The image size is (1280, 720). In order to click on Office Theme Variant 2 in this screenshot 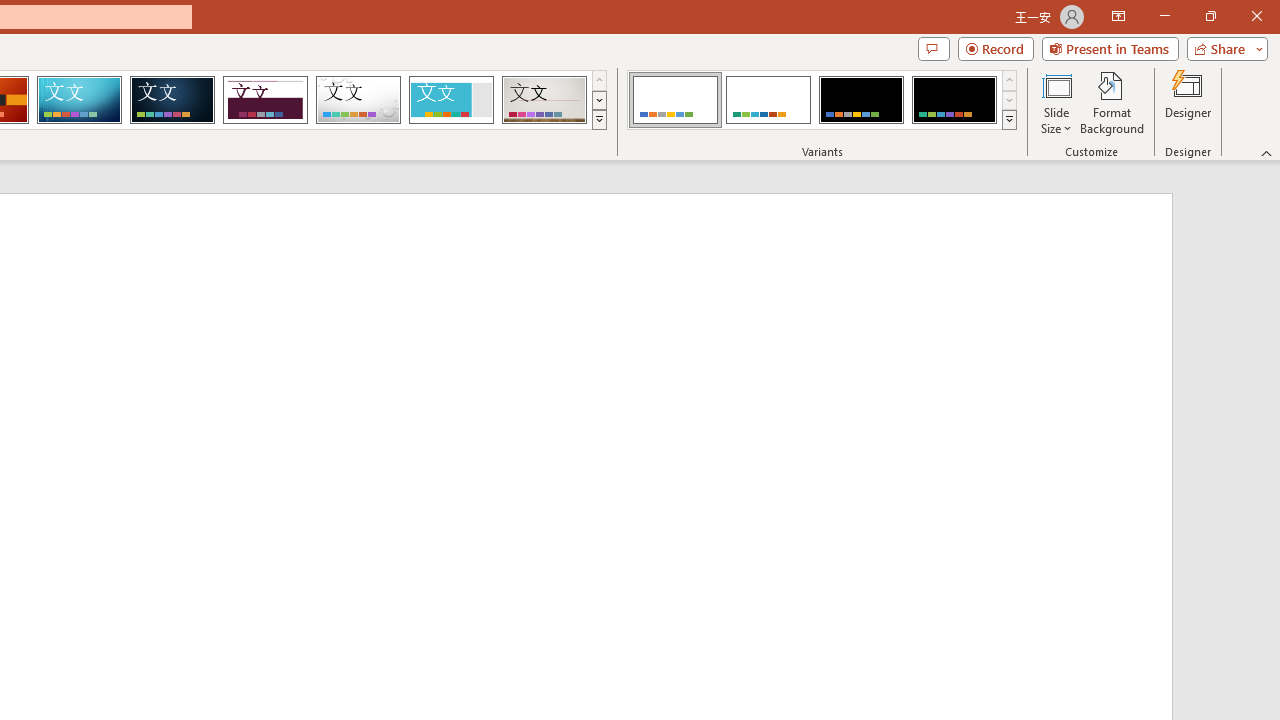, I will do `click(768, 100)`.